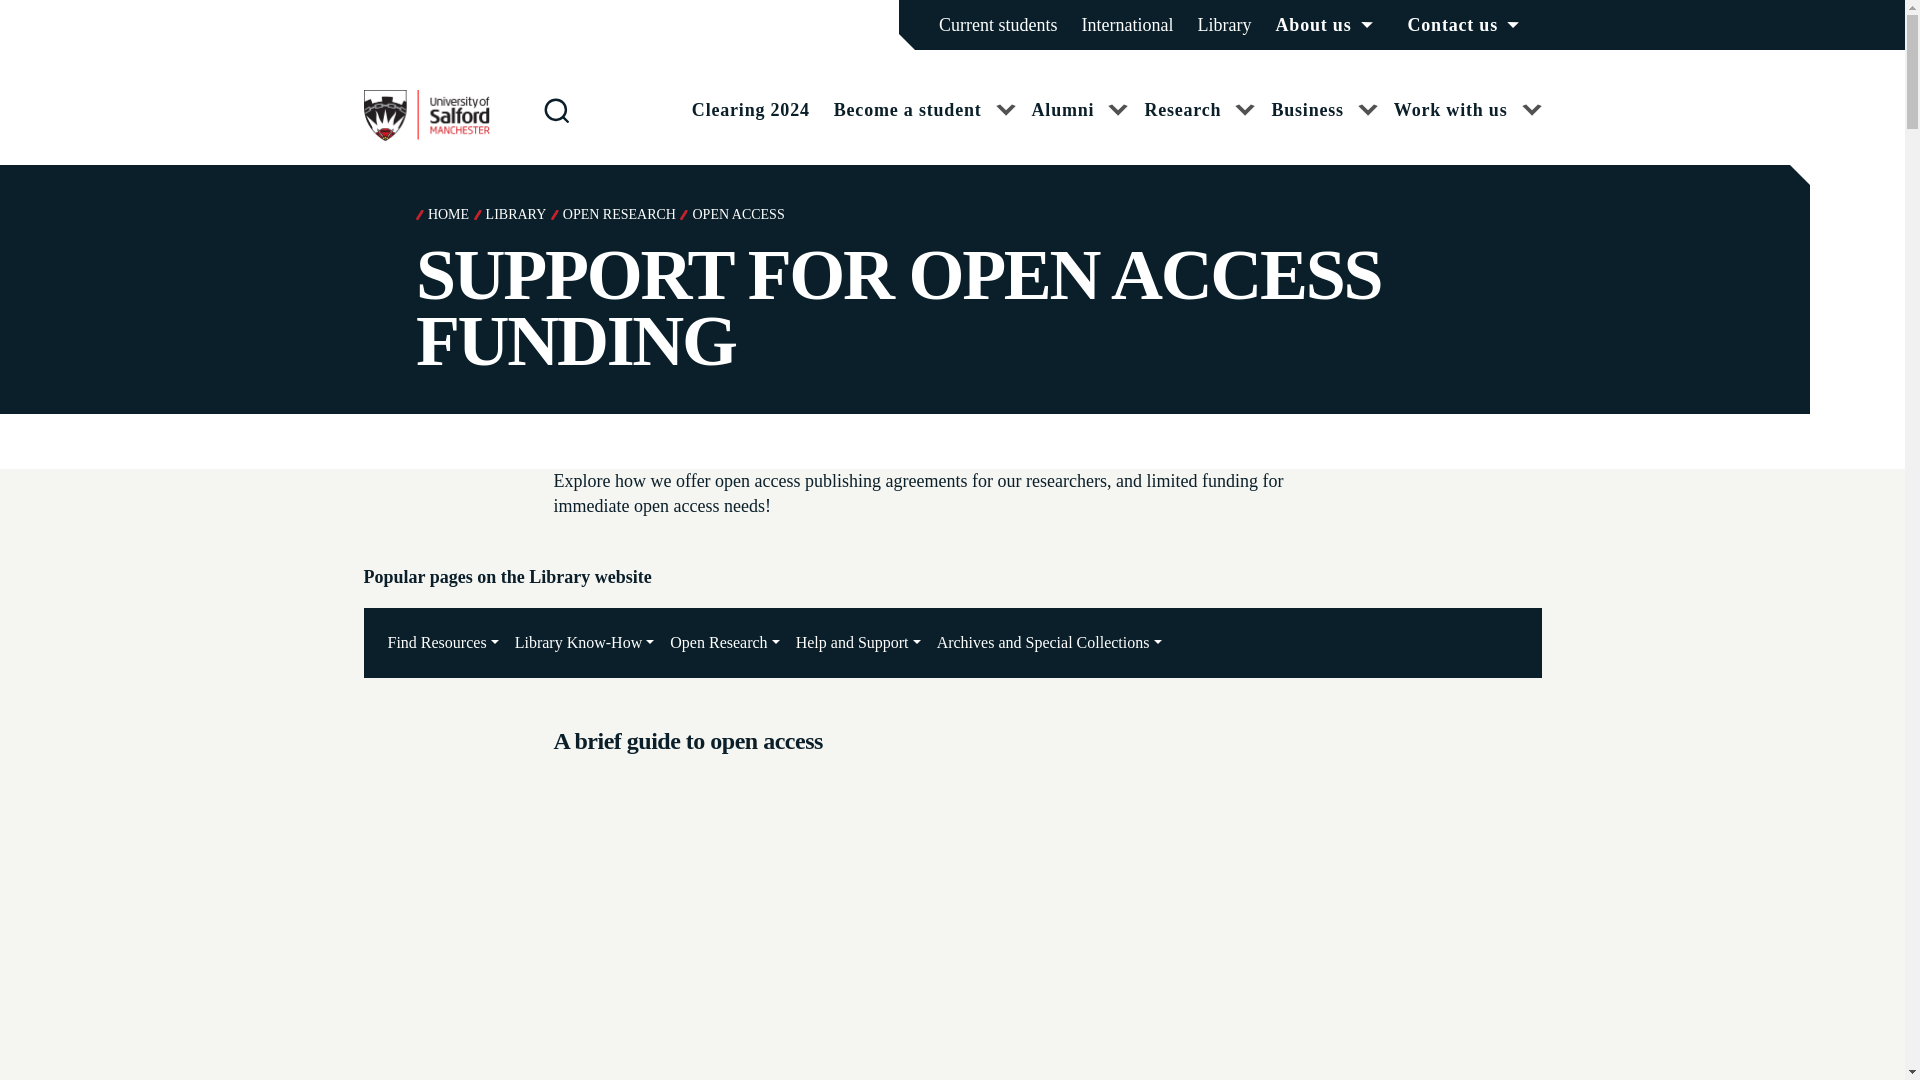 Image resolution: width=1920 pixels, height=1080 pixels. Describe the element at coordinates (924, 128) in the screenshot. I see `Become a student` at that location.